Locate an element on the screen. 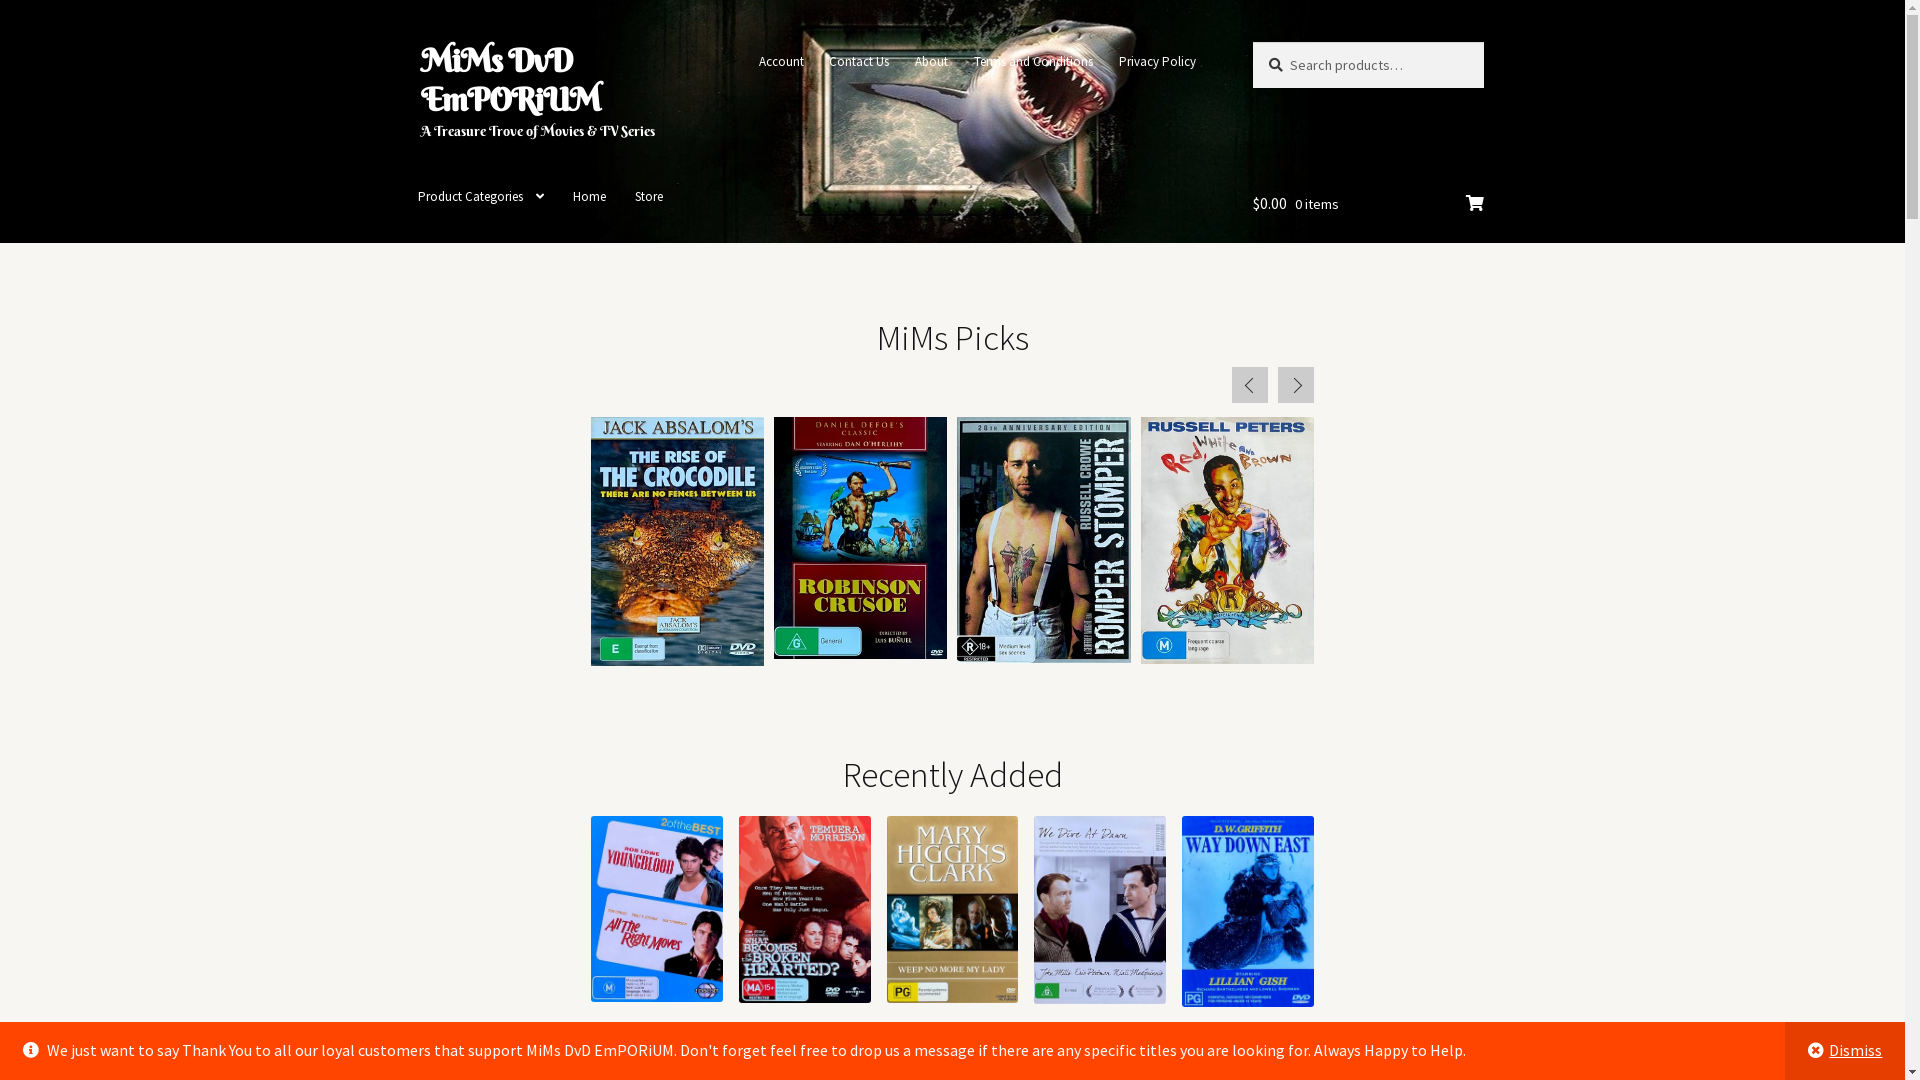  $0.00 0 items is located at coordinates (1368, 204).